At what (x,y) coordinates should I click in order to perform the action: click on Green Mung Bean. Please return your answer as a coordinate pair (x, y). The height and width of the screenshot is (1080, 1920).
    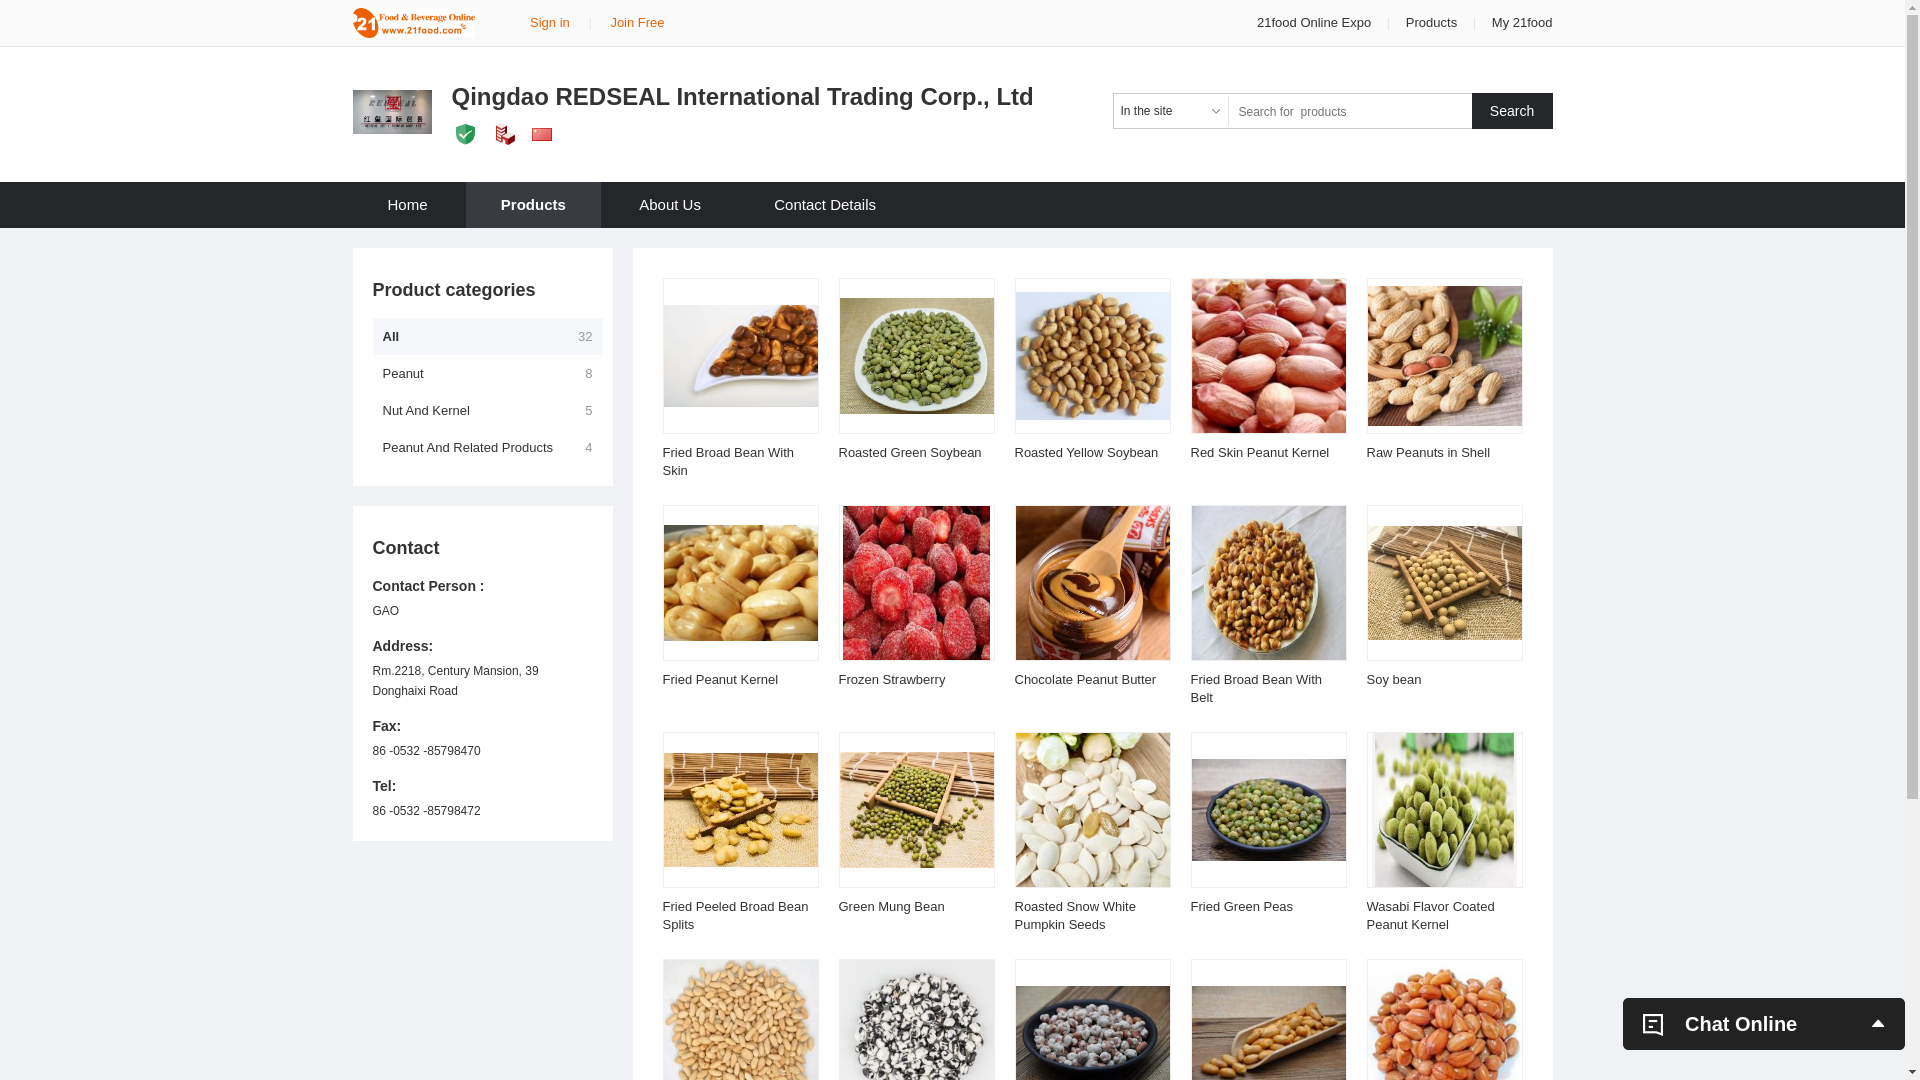
    Looking at the image, I should click on (891, 906).